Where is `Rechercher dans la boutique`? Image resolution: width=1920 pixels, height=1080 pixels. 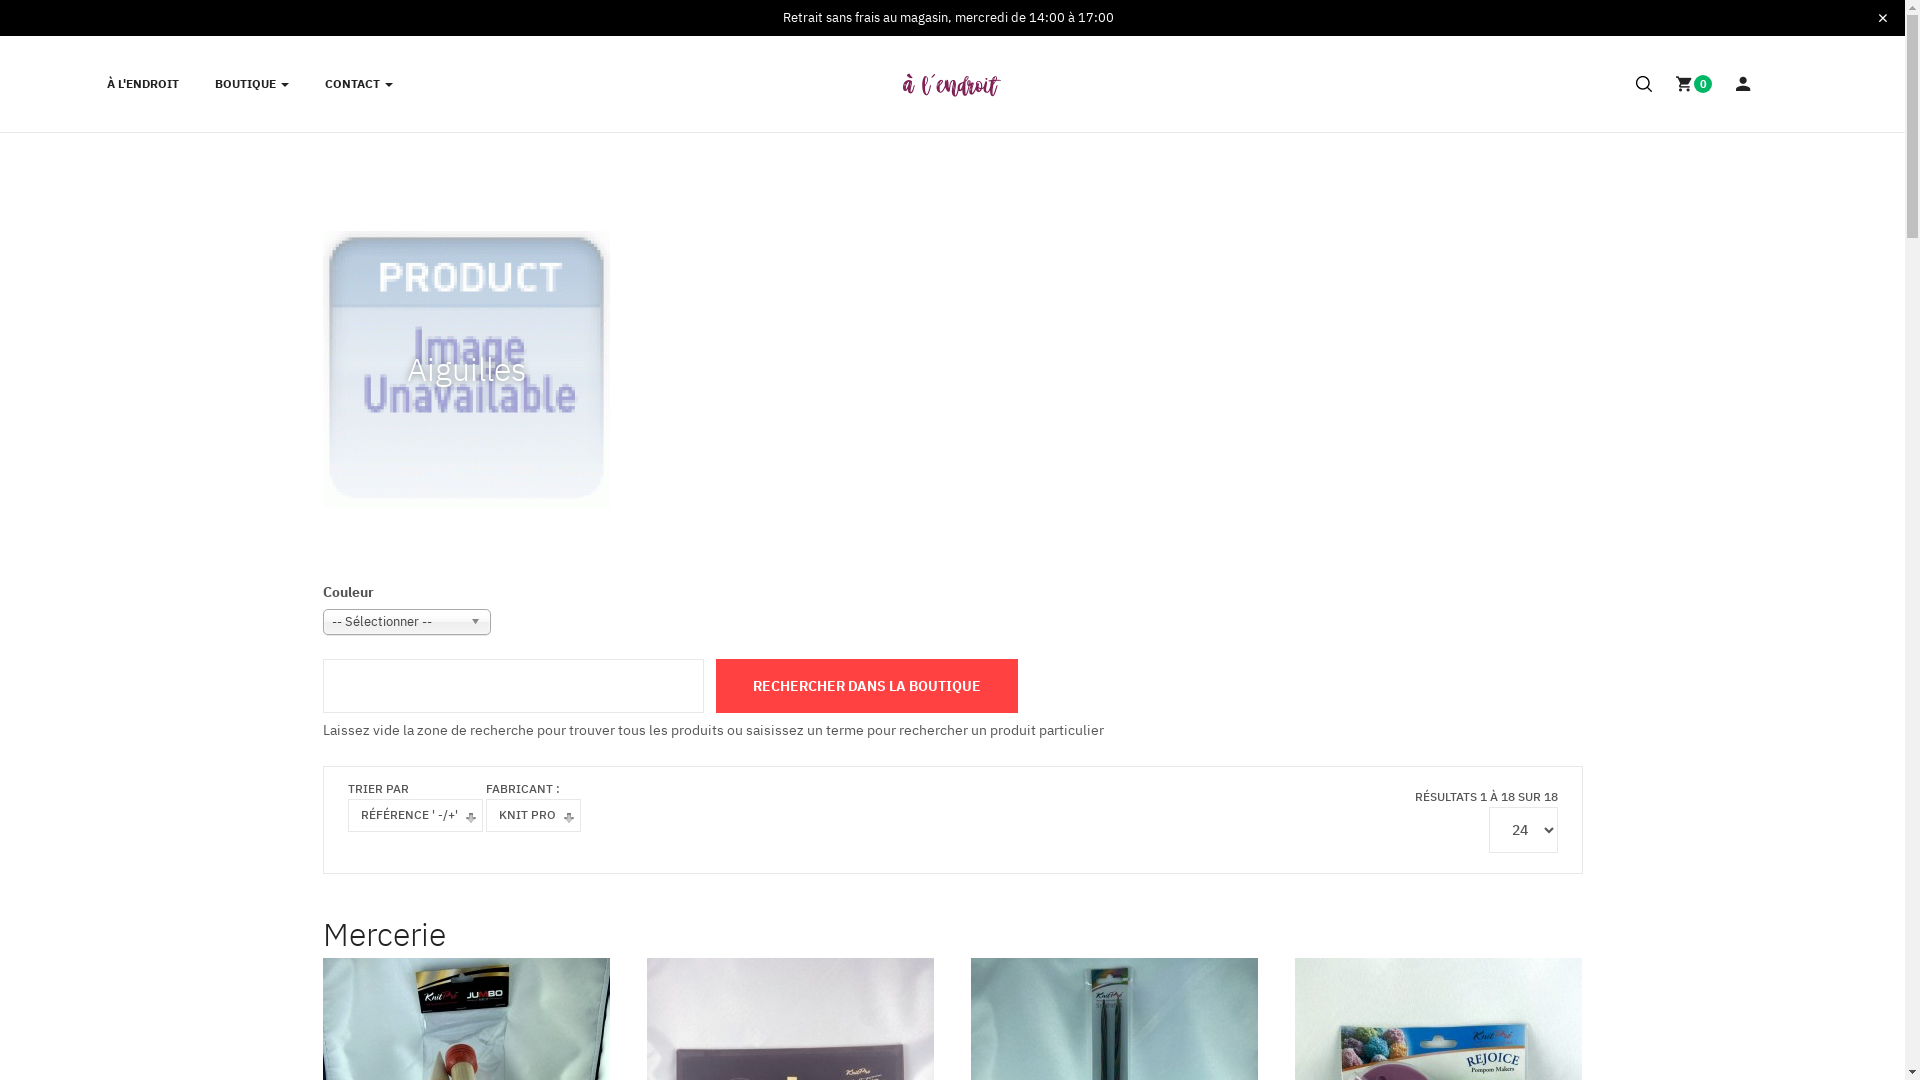 Rechercher dans la boutique is located at coordinates (866, 686).